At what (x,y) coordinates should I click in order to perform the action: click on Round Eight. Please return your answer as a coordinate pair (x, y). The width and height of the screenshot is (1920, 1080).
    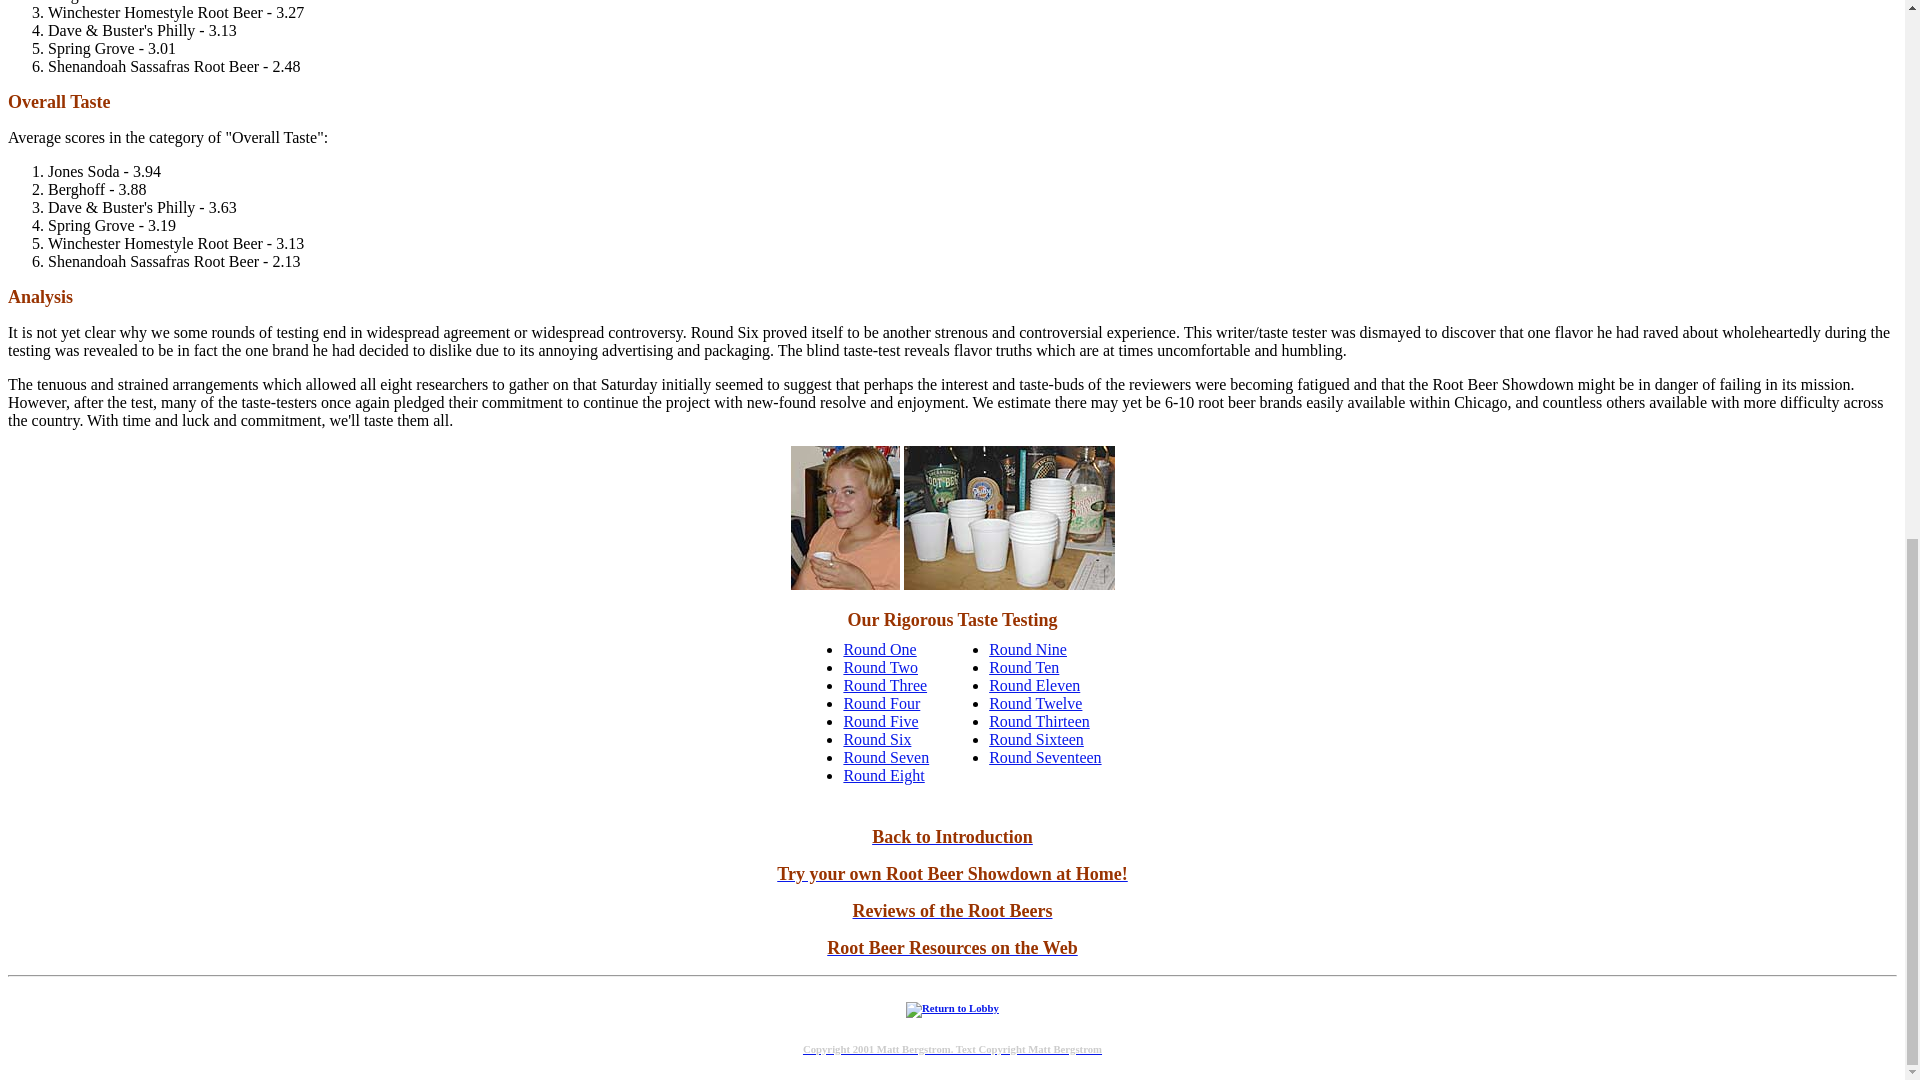
    Looking at the image, I should click on (882, 775).